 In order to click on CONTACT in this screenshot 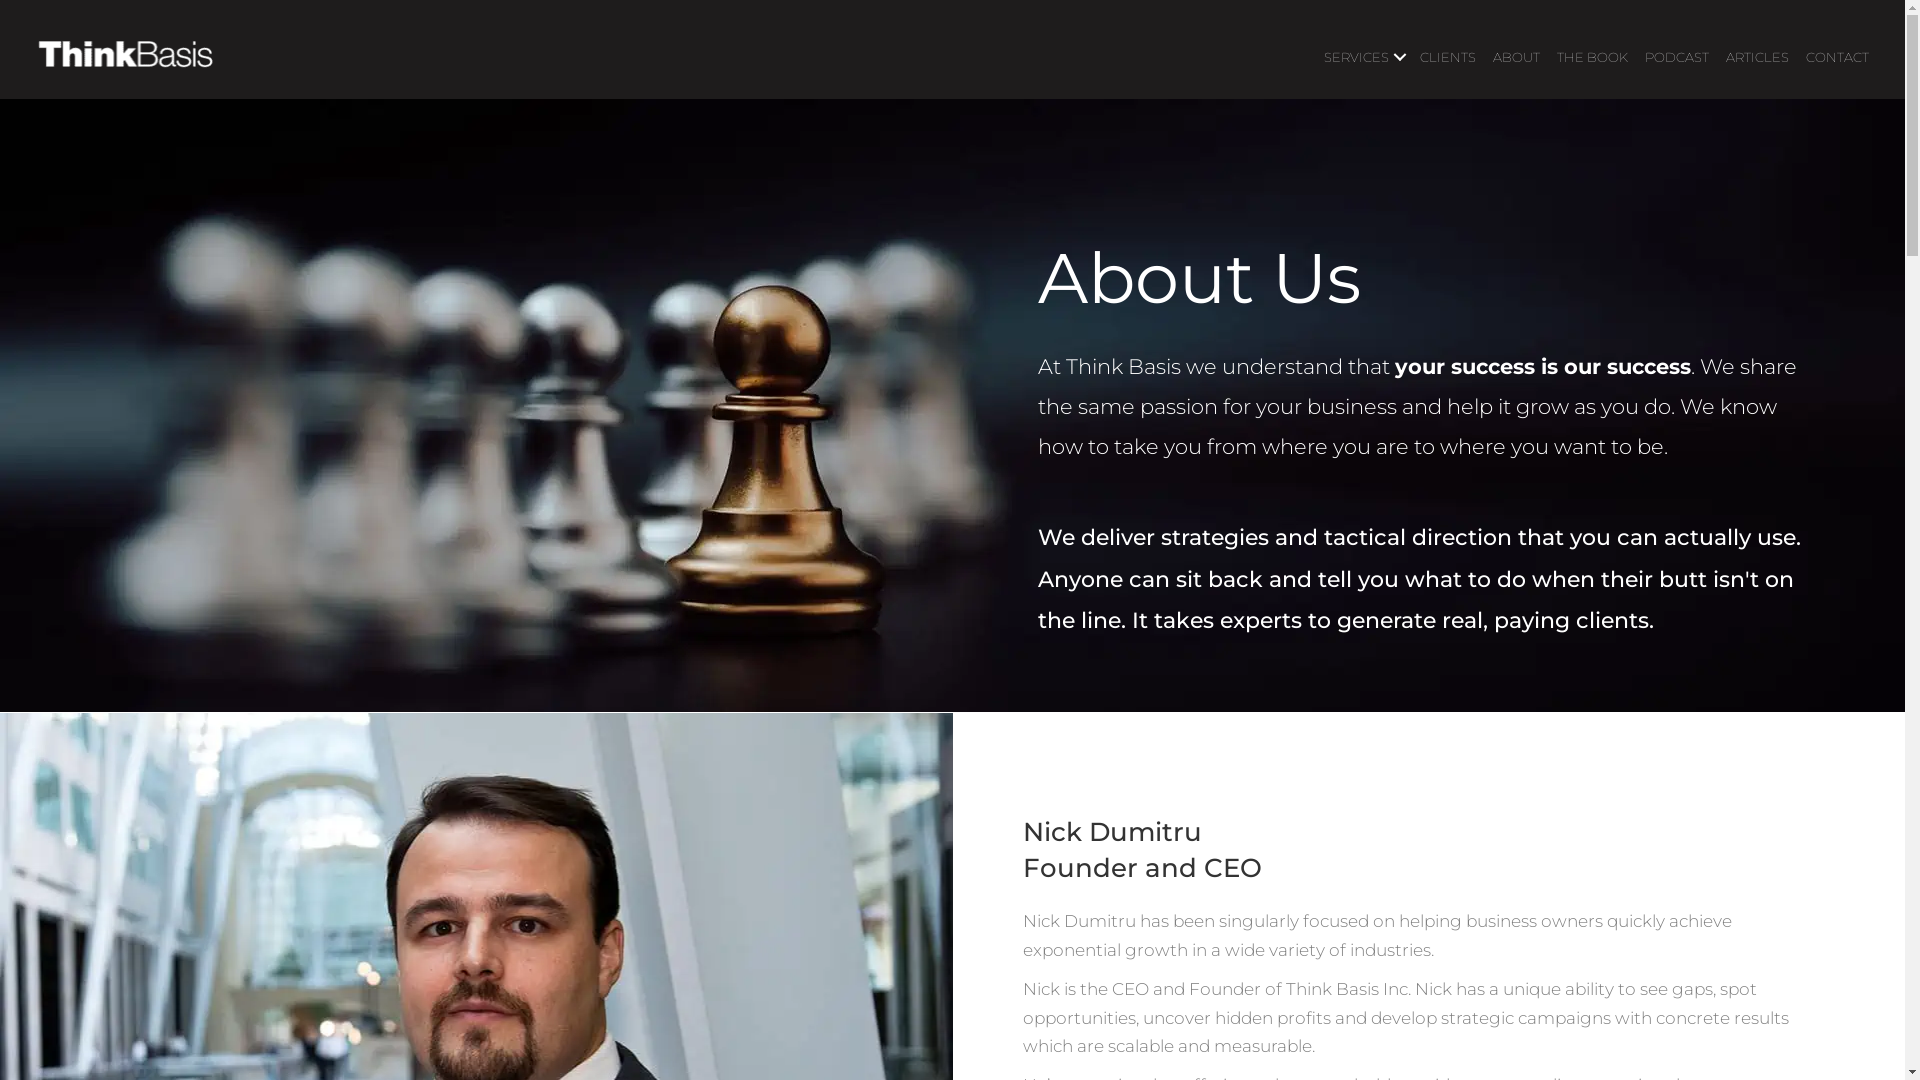, I will do `click(1838, 57)`.